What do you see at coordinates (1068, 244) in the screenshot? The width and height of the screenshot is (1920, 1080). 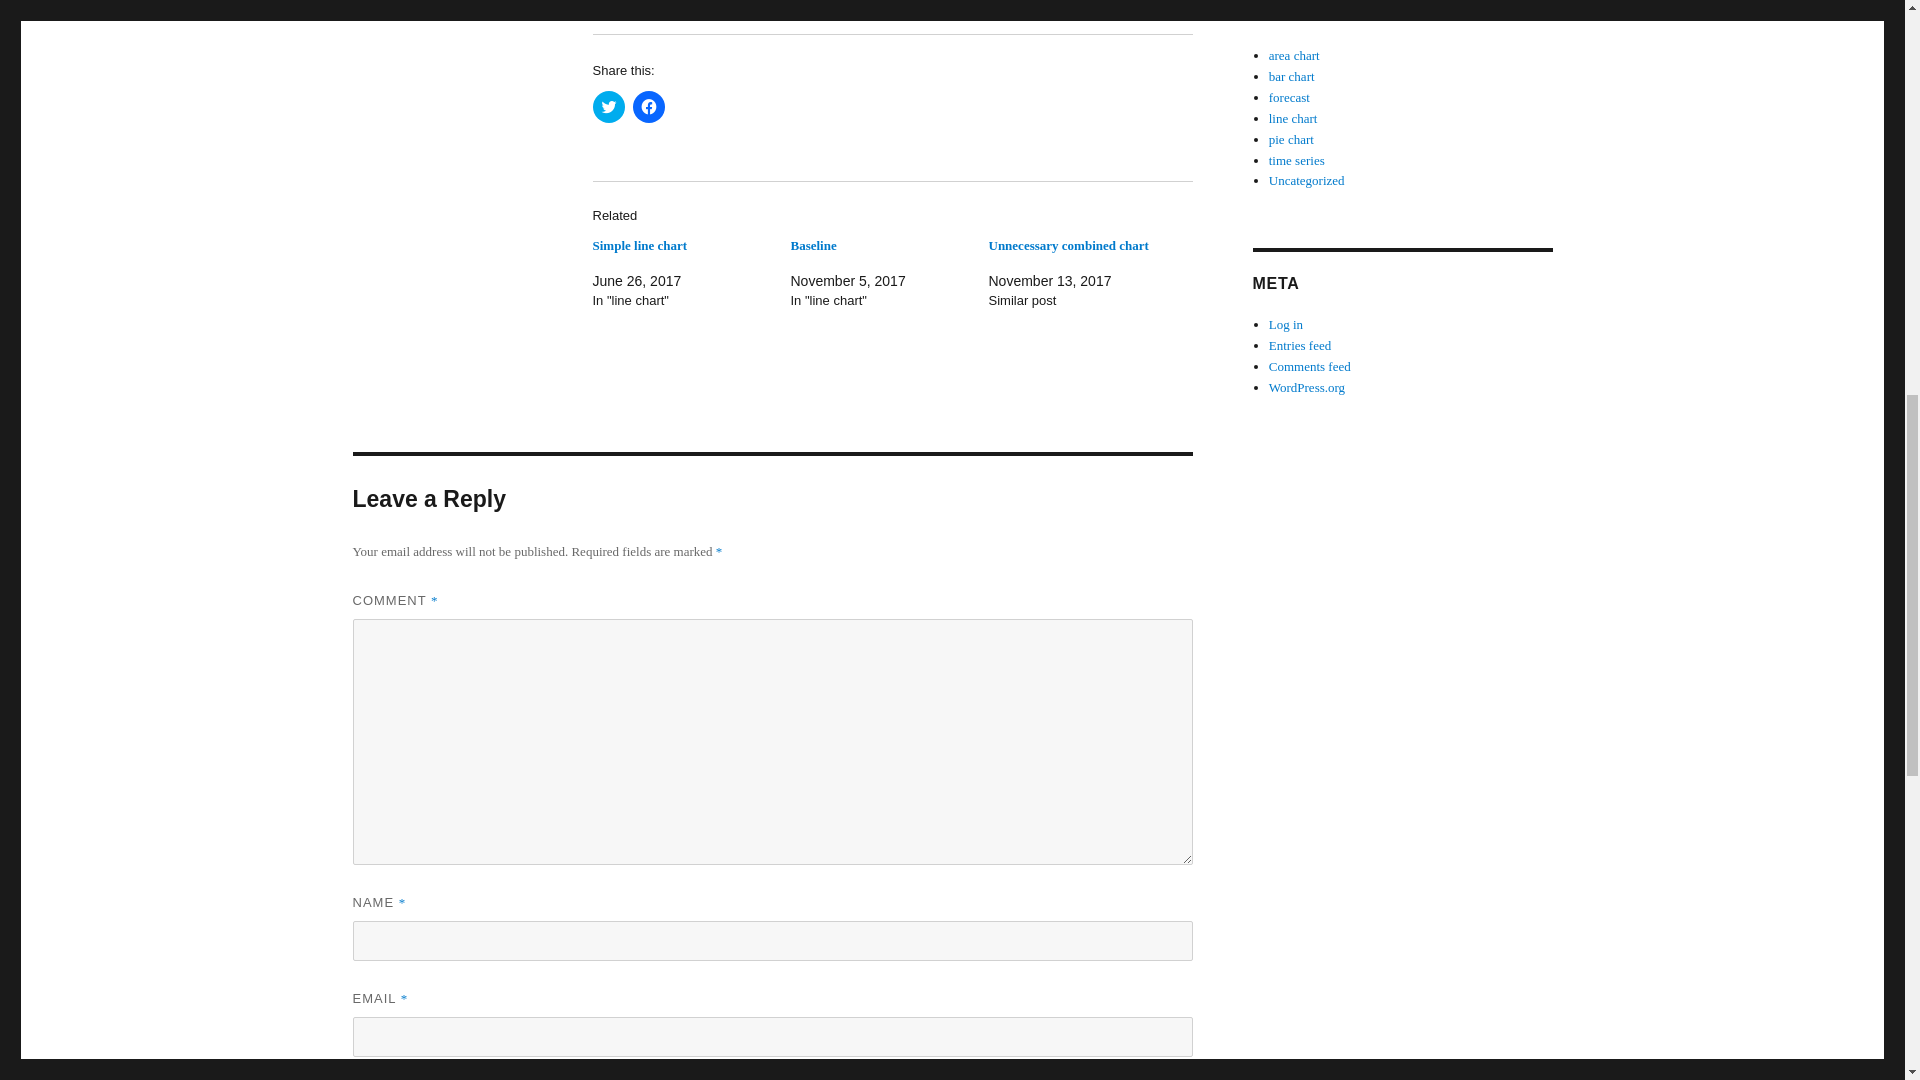 I see `Unnecessary combined chart` at bounding box center [1068, 244].